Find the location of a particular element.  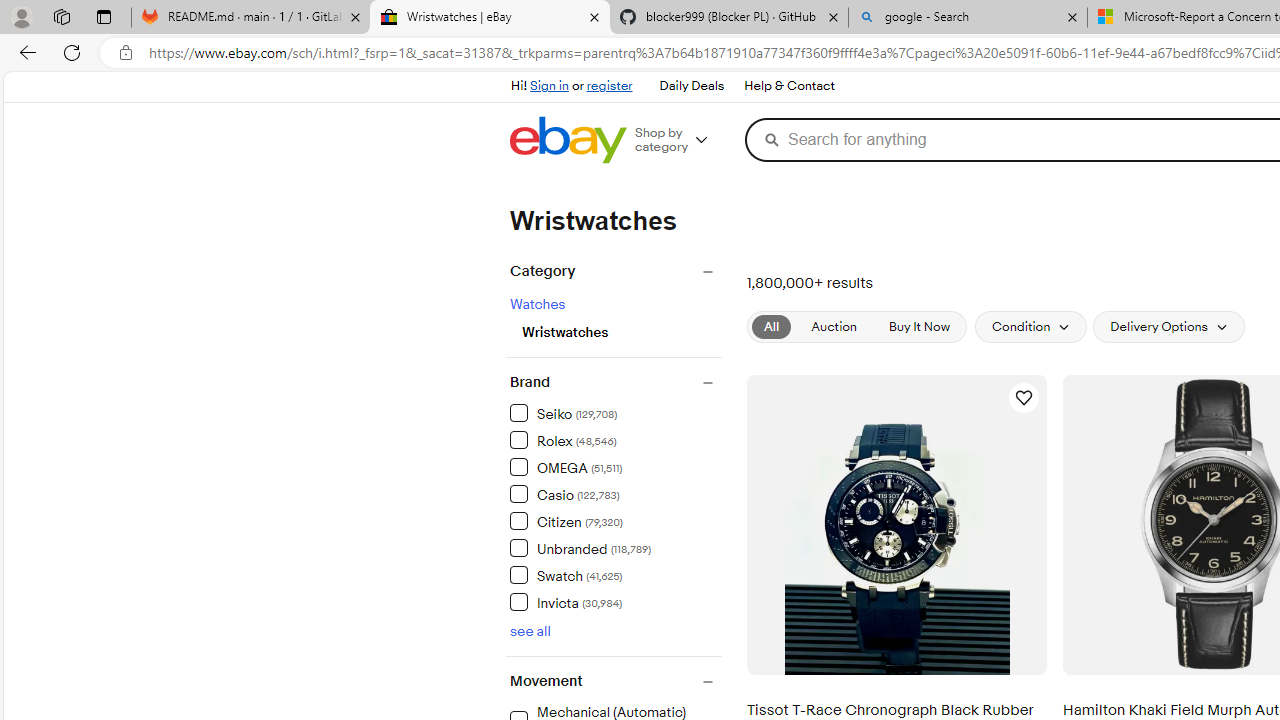

Auction is located at coordinates (833, 326).